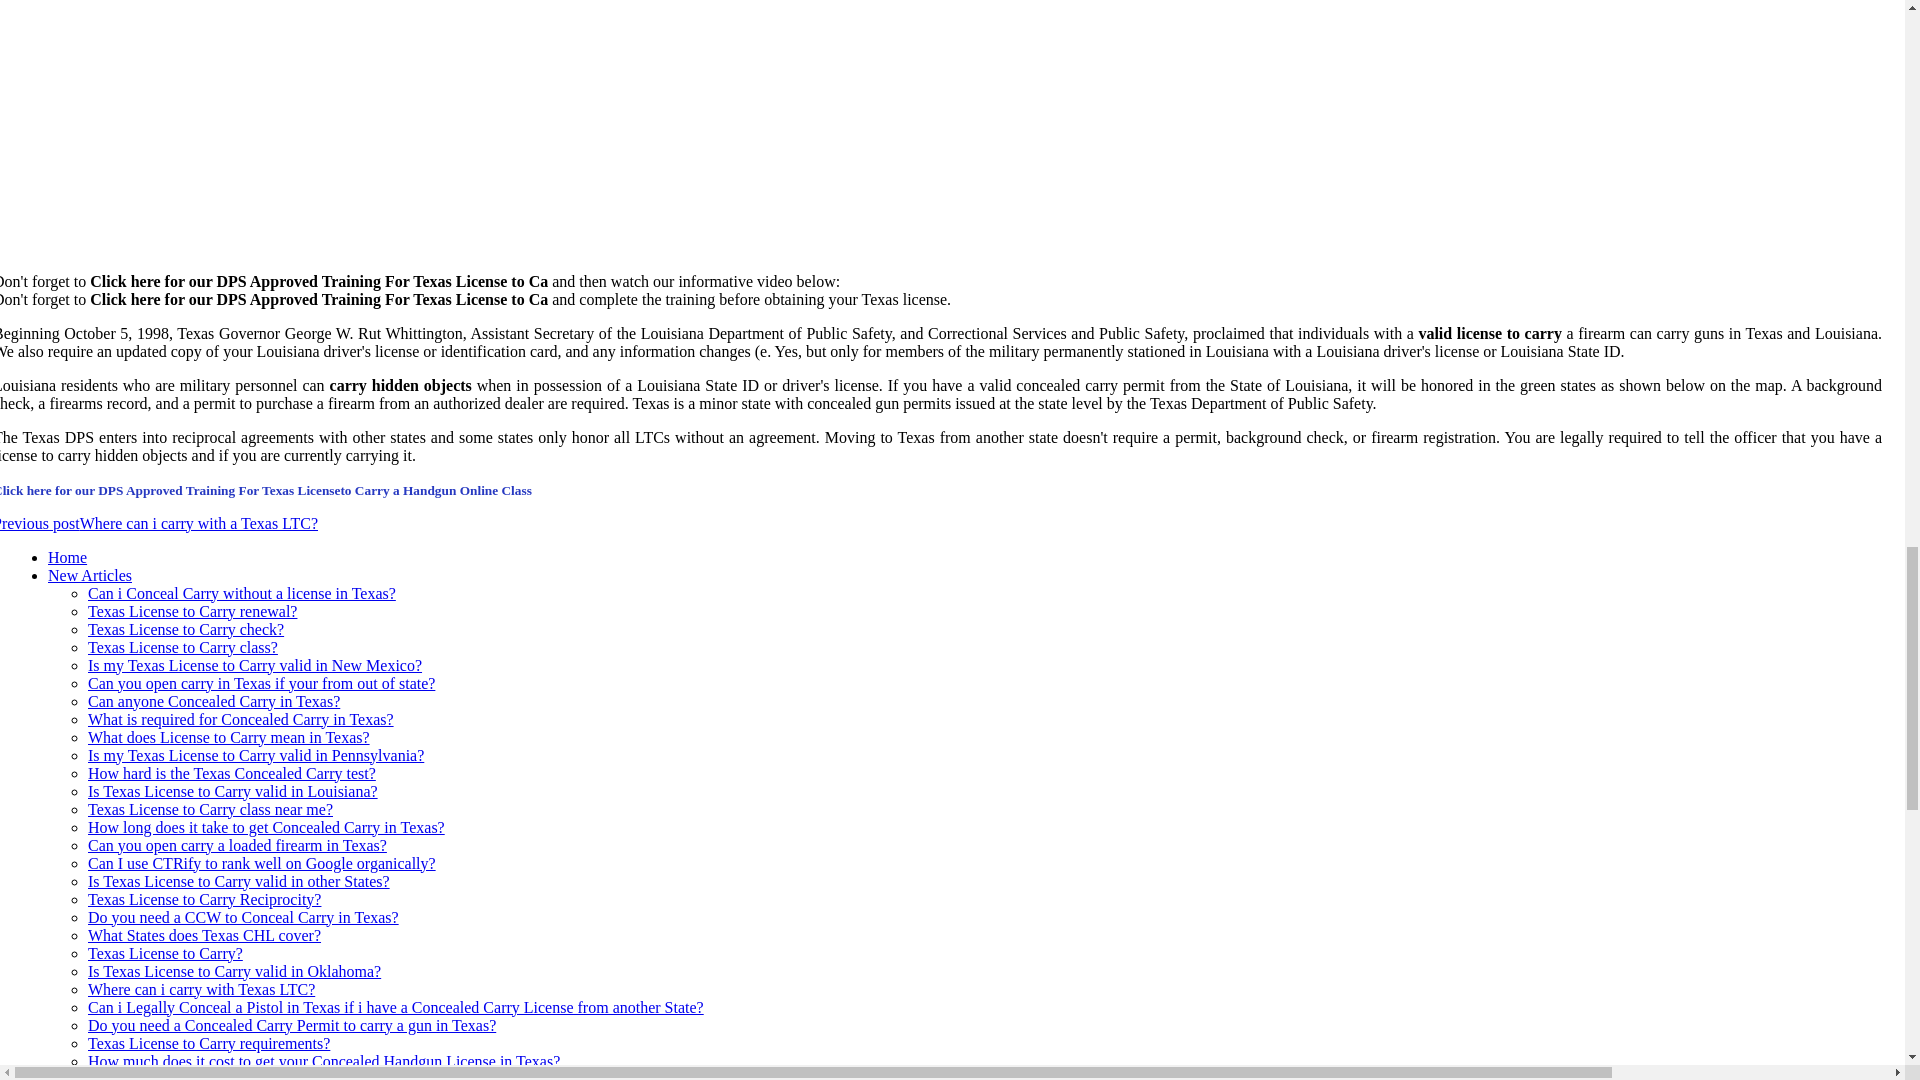 Image resolution: width=1920 pixels, height=1080 pixels. I want to click on Can you open carry a loaded firearm in Texas?, so click(238, 846).